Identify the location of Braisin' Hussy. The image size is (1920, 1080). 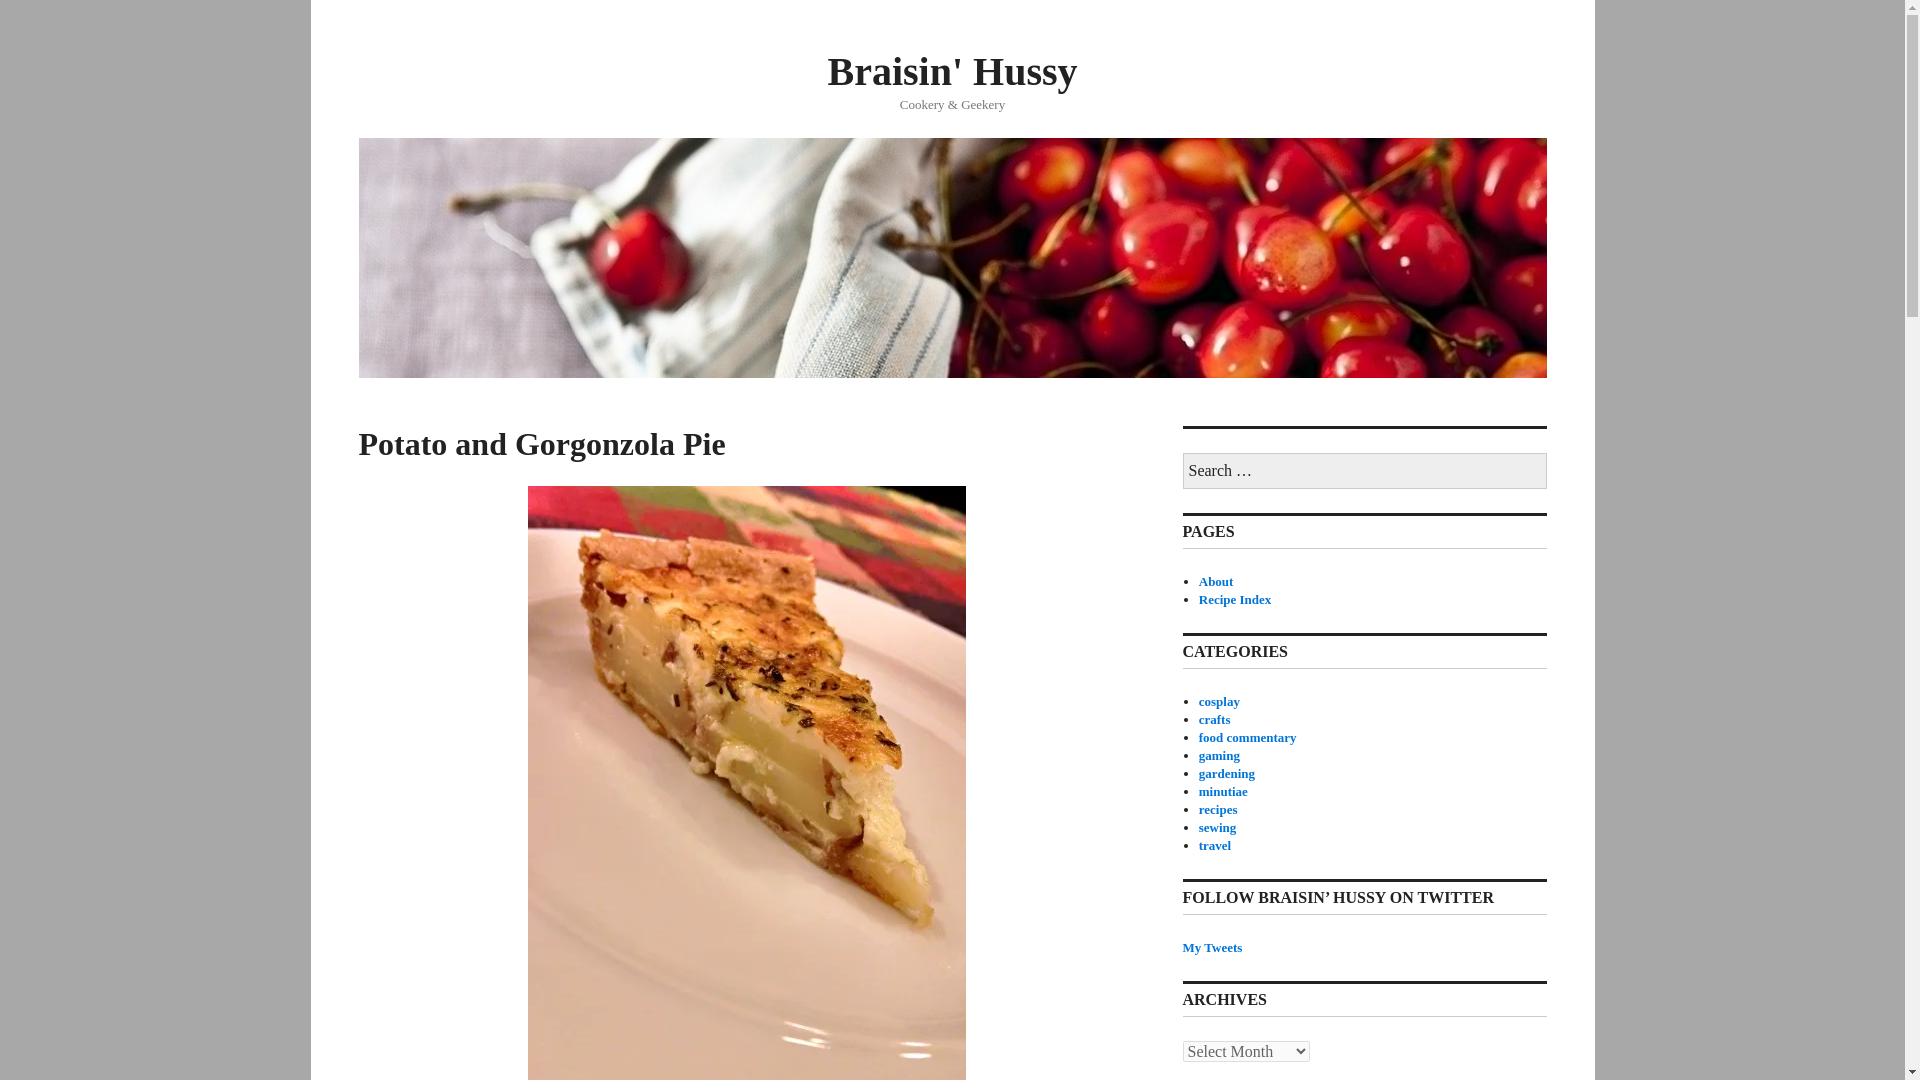
(952, 70).